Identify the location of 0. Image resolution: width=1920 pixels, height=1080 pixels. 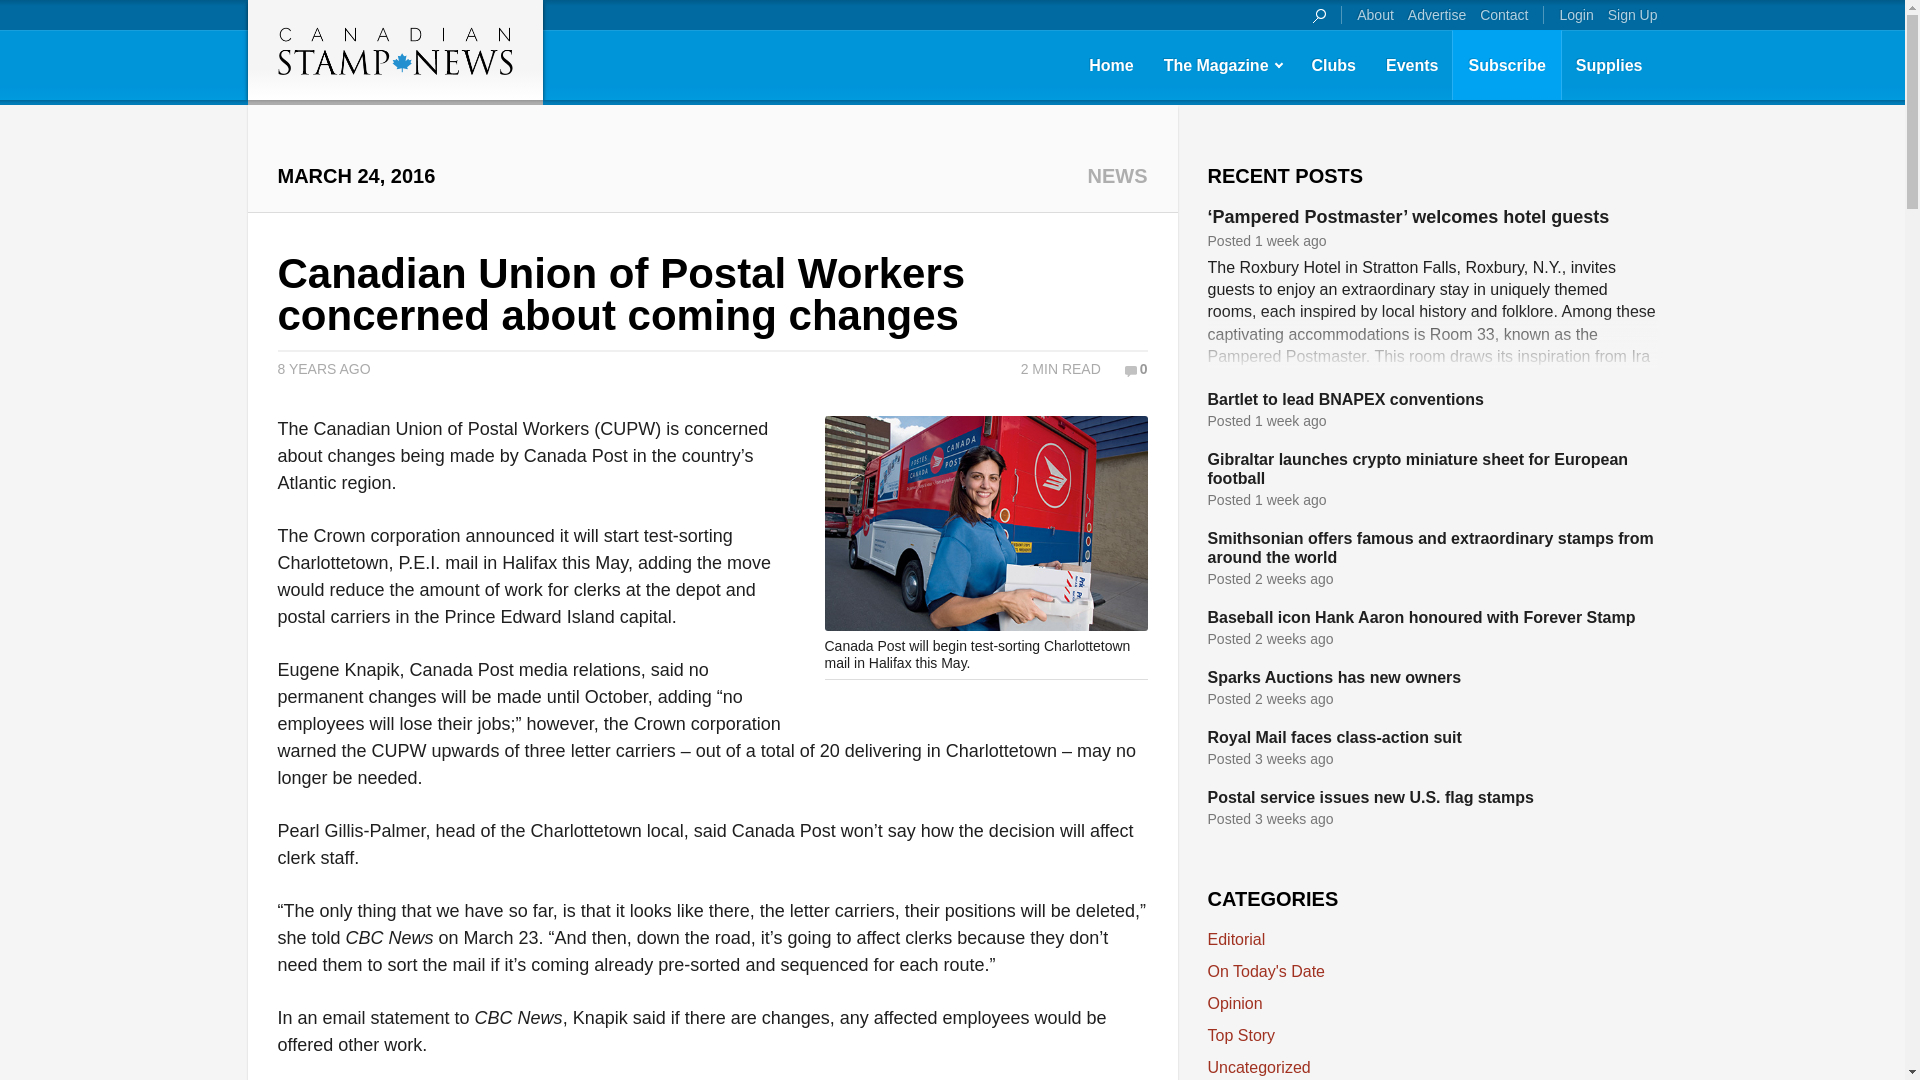
(1136, 368).